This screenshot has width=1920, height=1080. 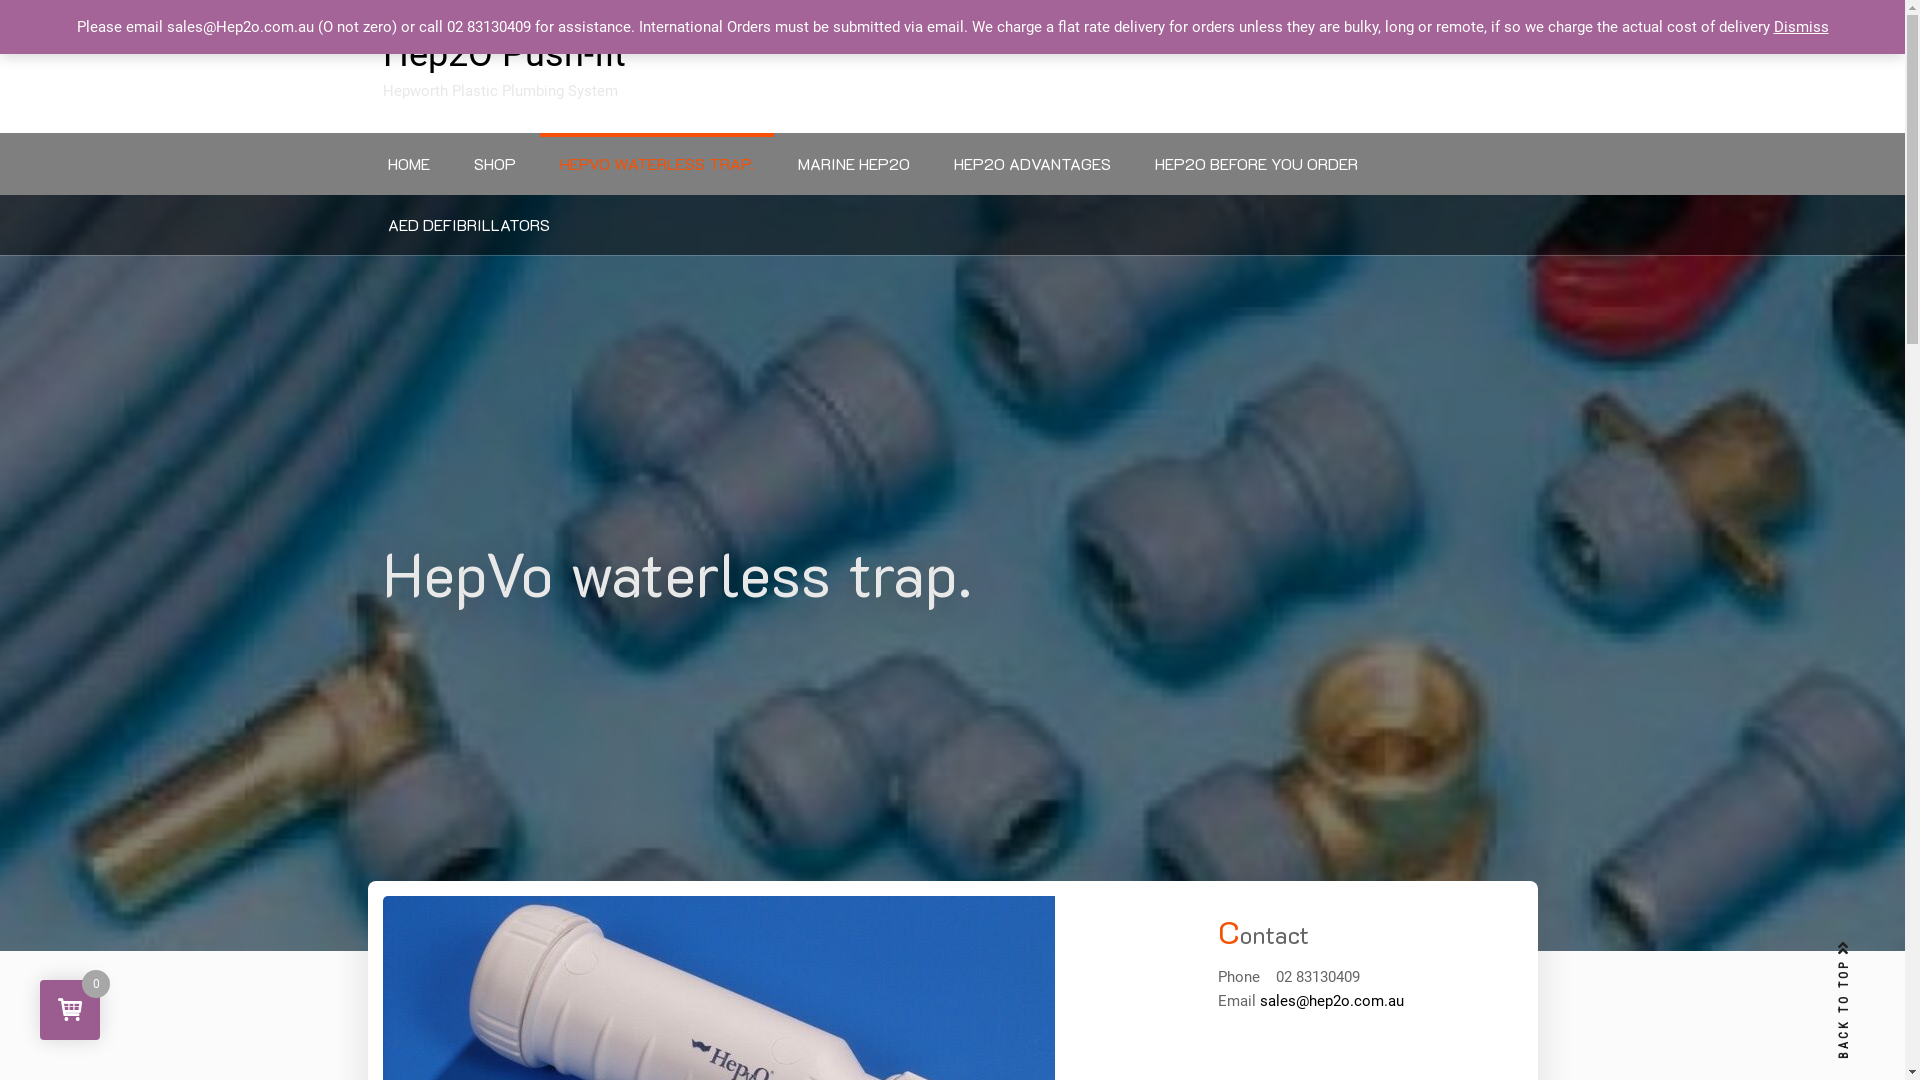 What do you see at coordinates (495, 164) in the screenshot?
I see `SHOP` at bounding box center [495, 164].